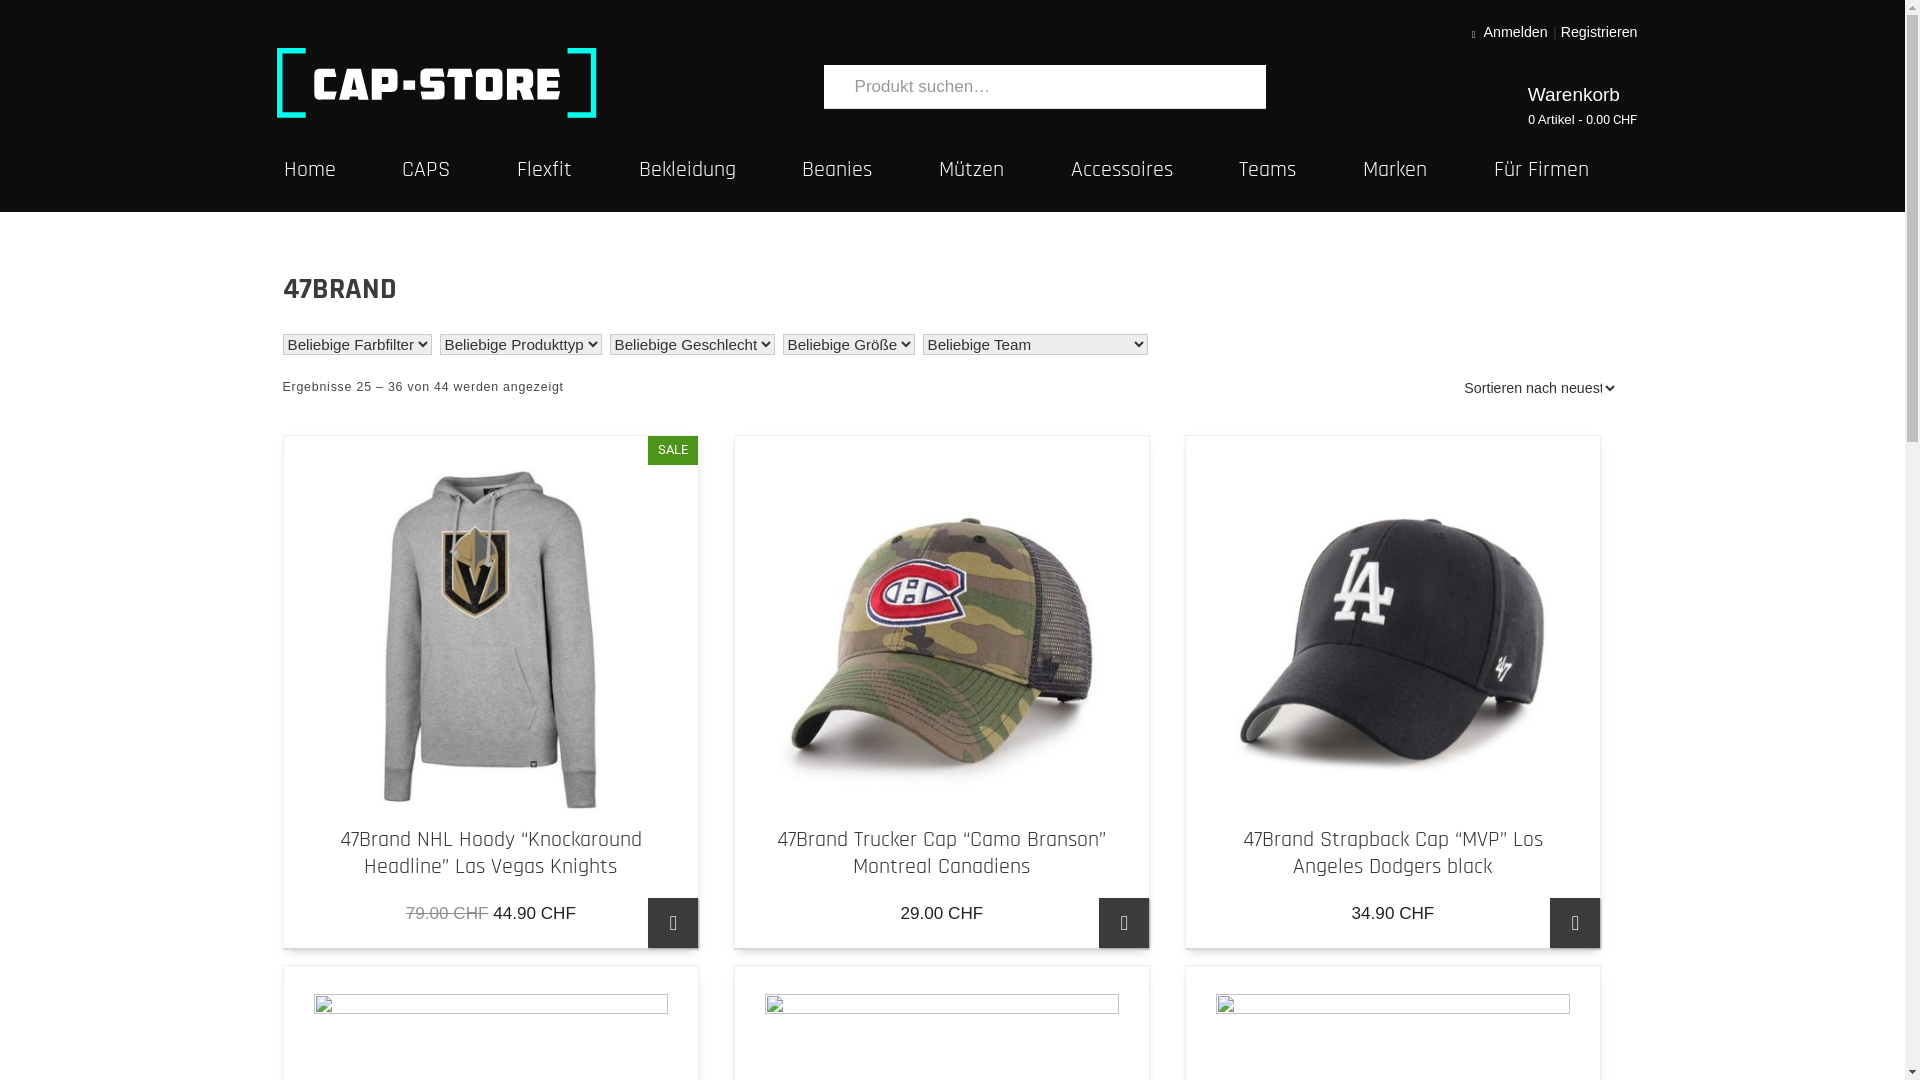  What do you see at coordinates (578, 171) in the screenshot?
I see `Flexfit` at bounding box center [578, 171].